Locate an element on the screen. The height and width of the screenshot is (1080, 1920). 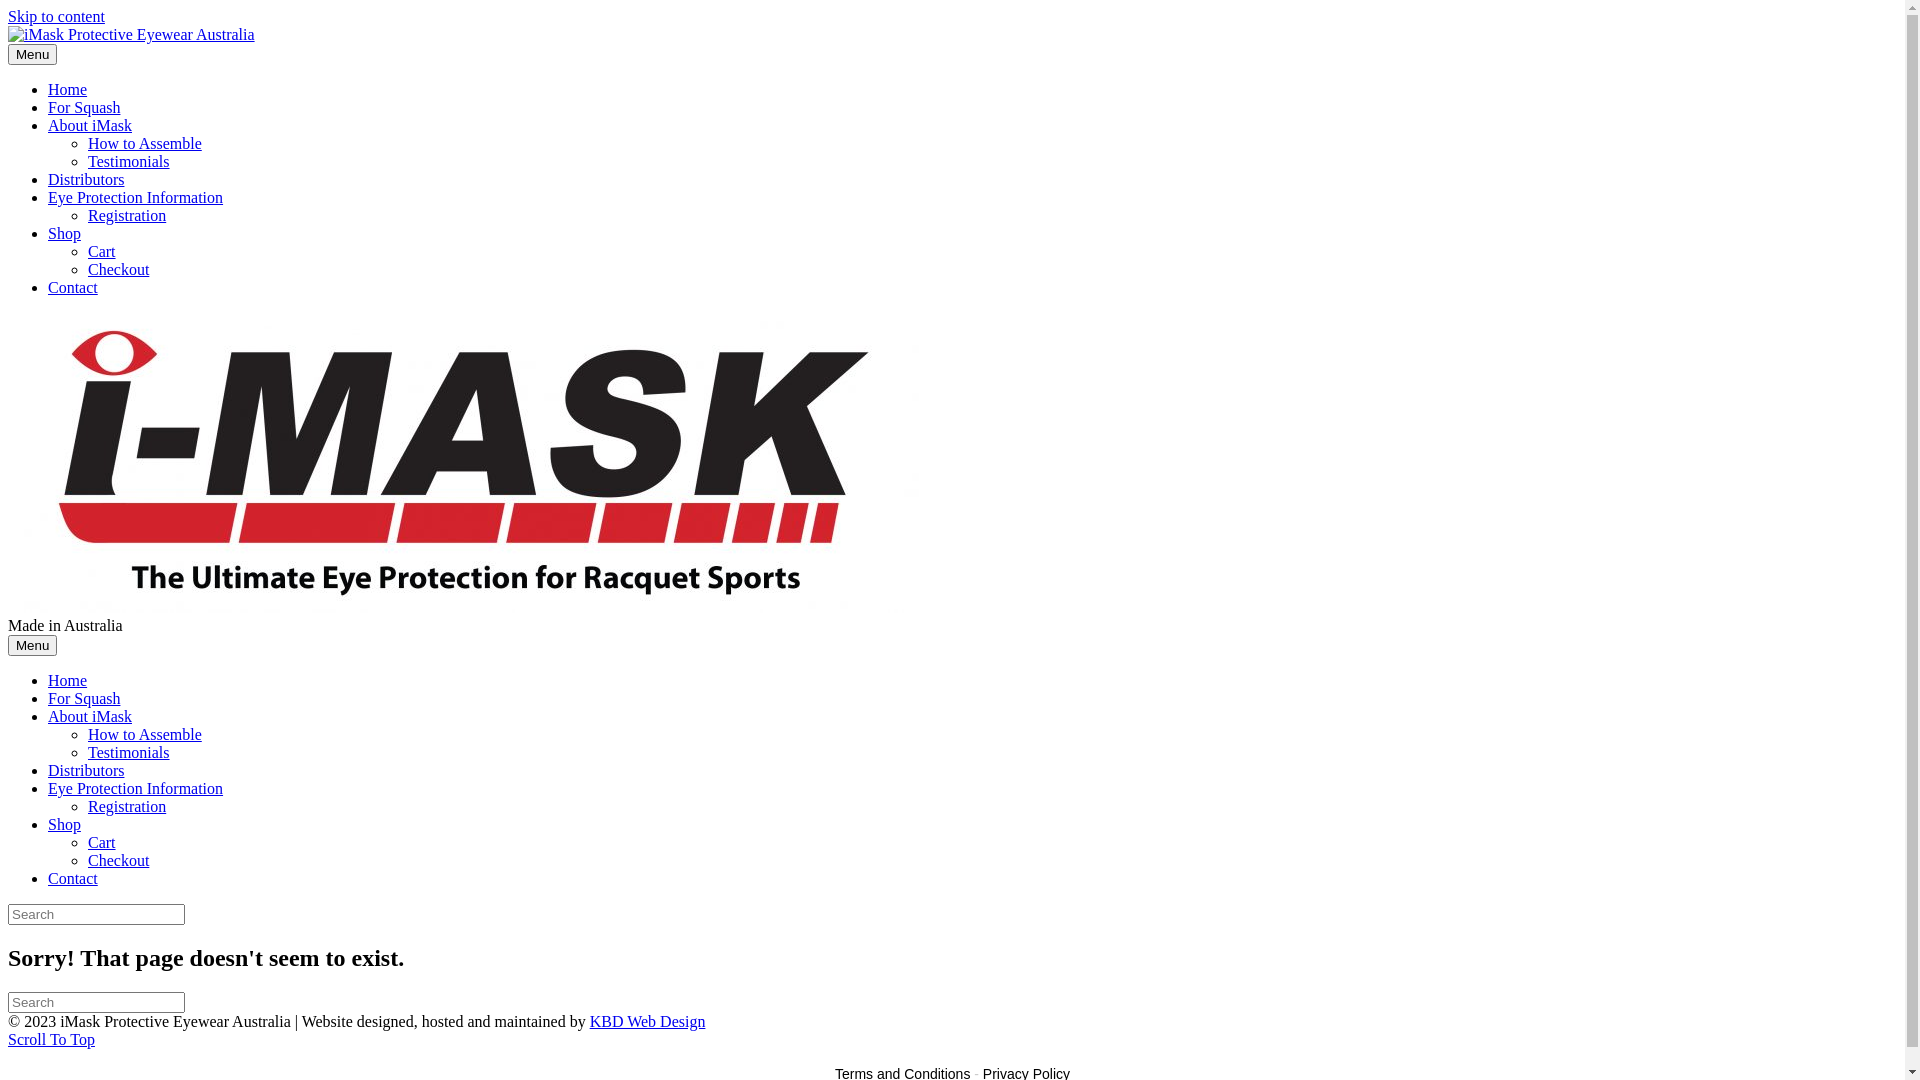
About iMask is located at coordinates (90, 716).